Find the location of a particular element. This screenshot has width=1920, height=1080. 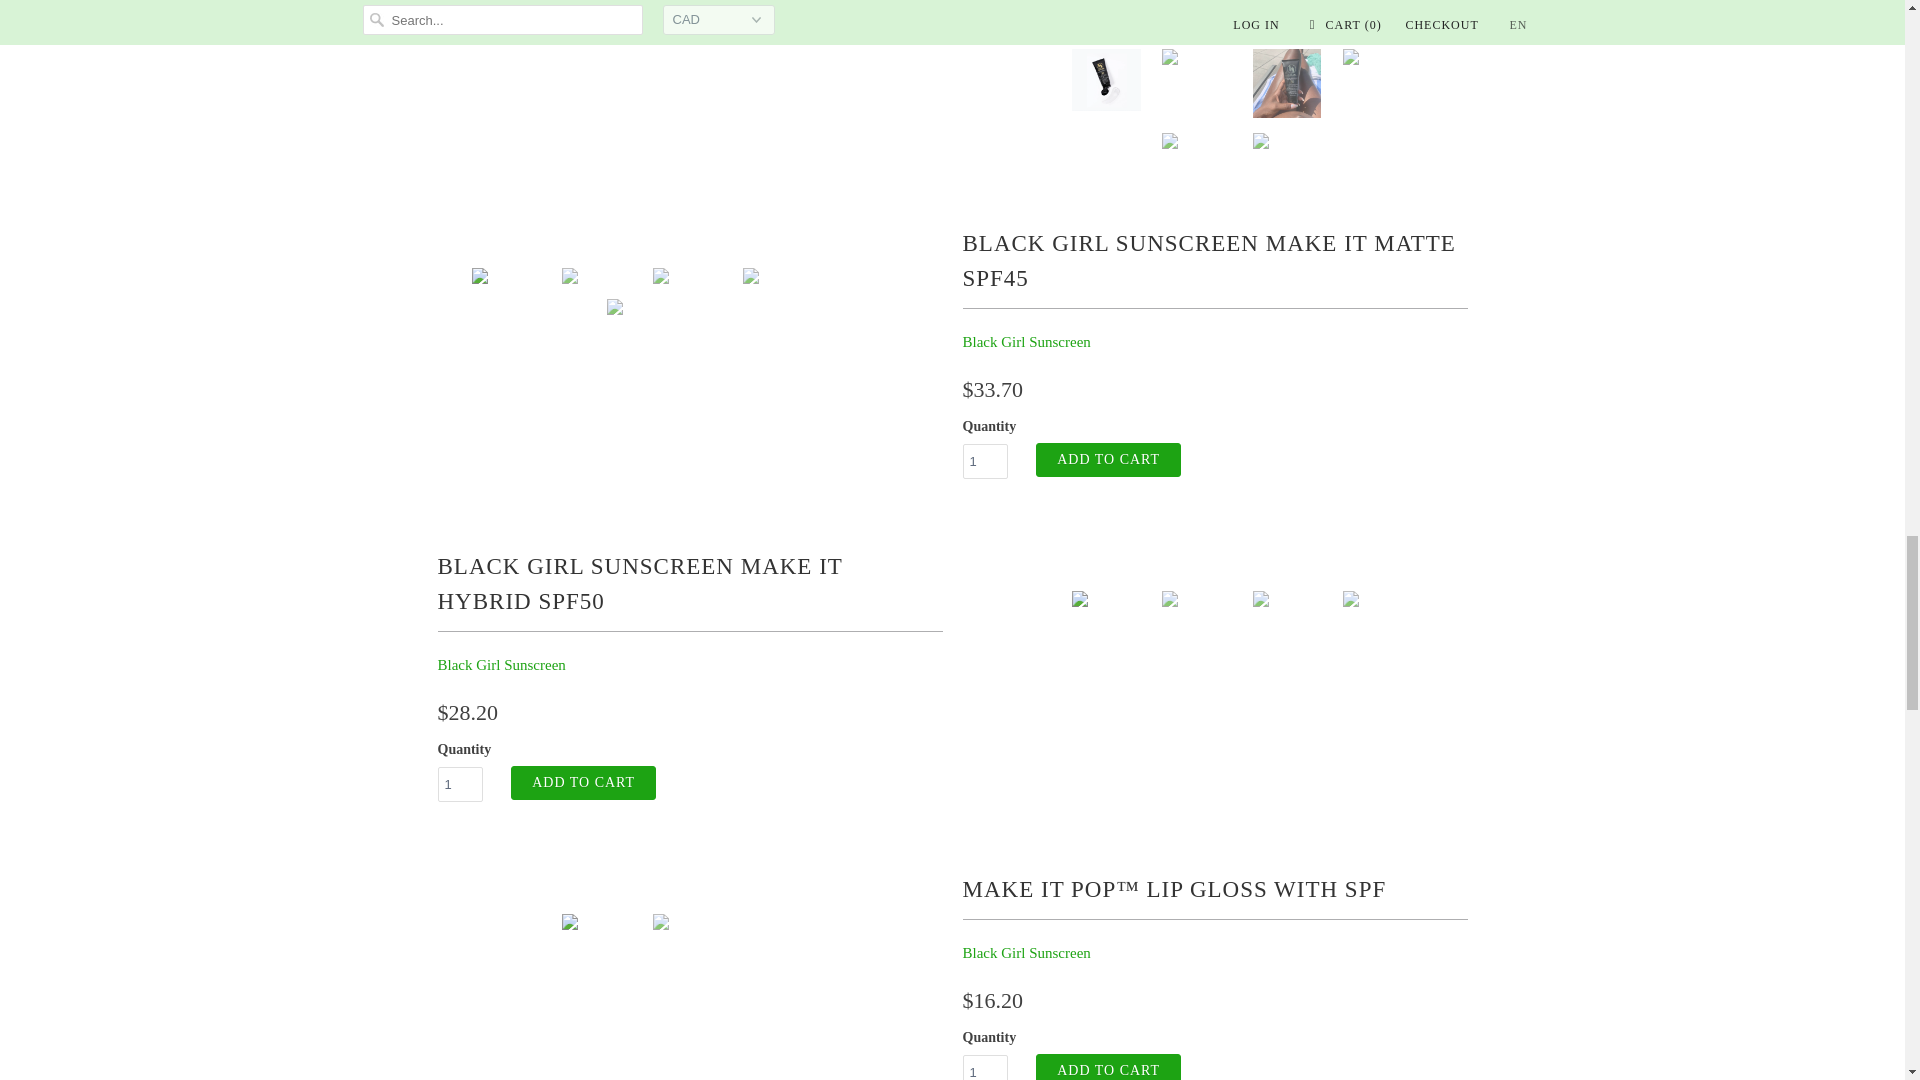

1 is located at coordinates (984, 1068).